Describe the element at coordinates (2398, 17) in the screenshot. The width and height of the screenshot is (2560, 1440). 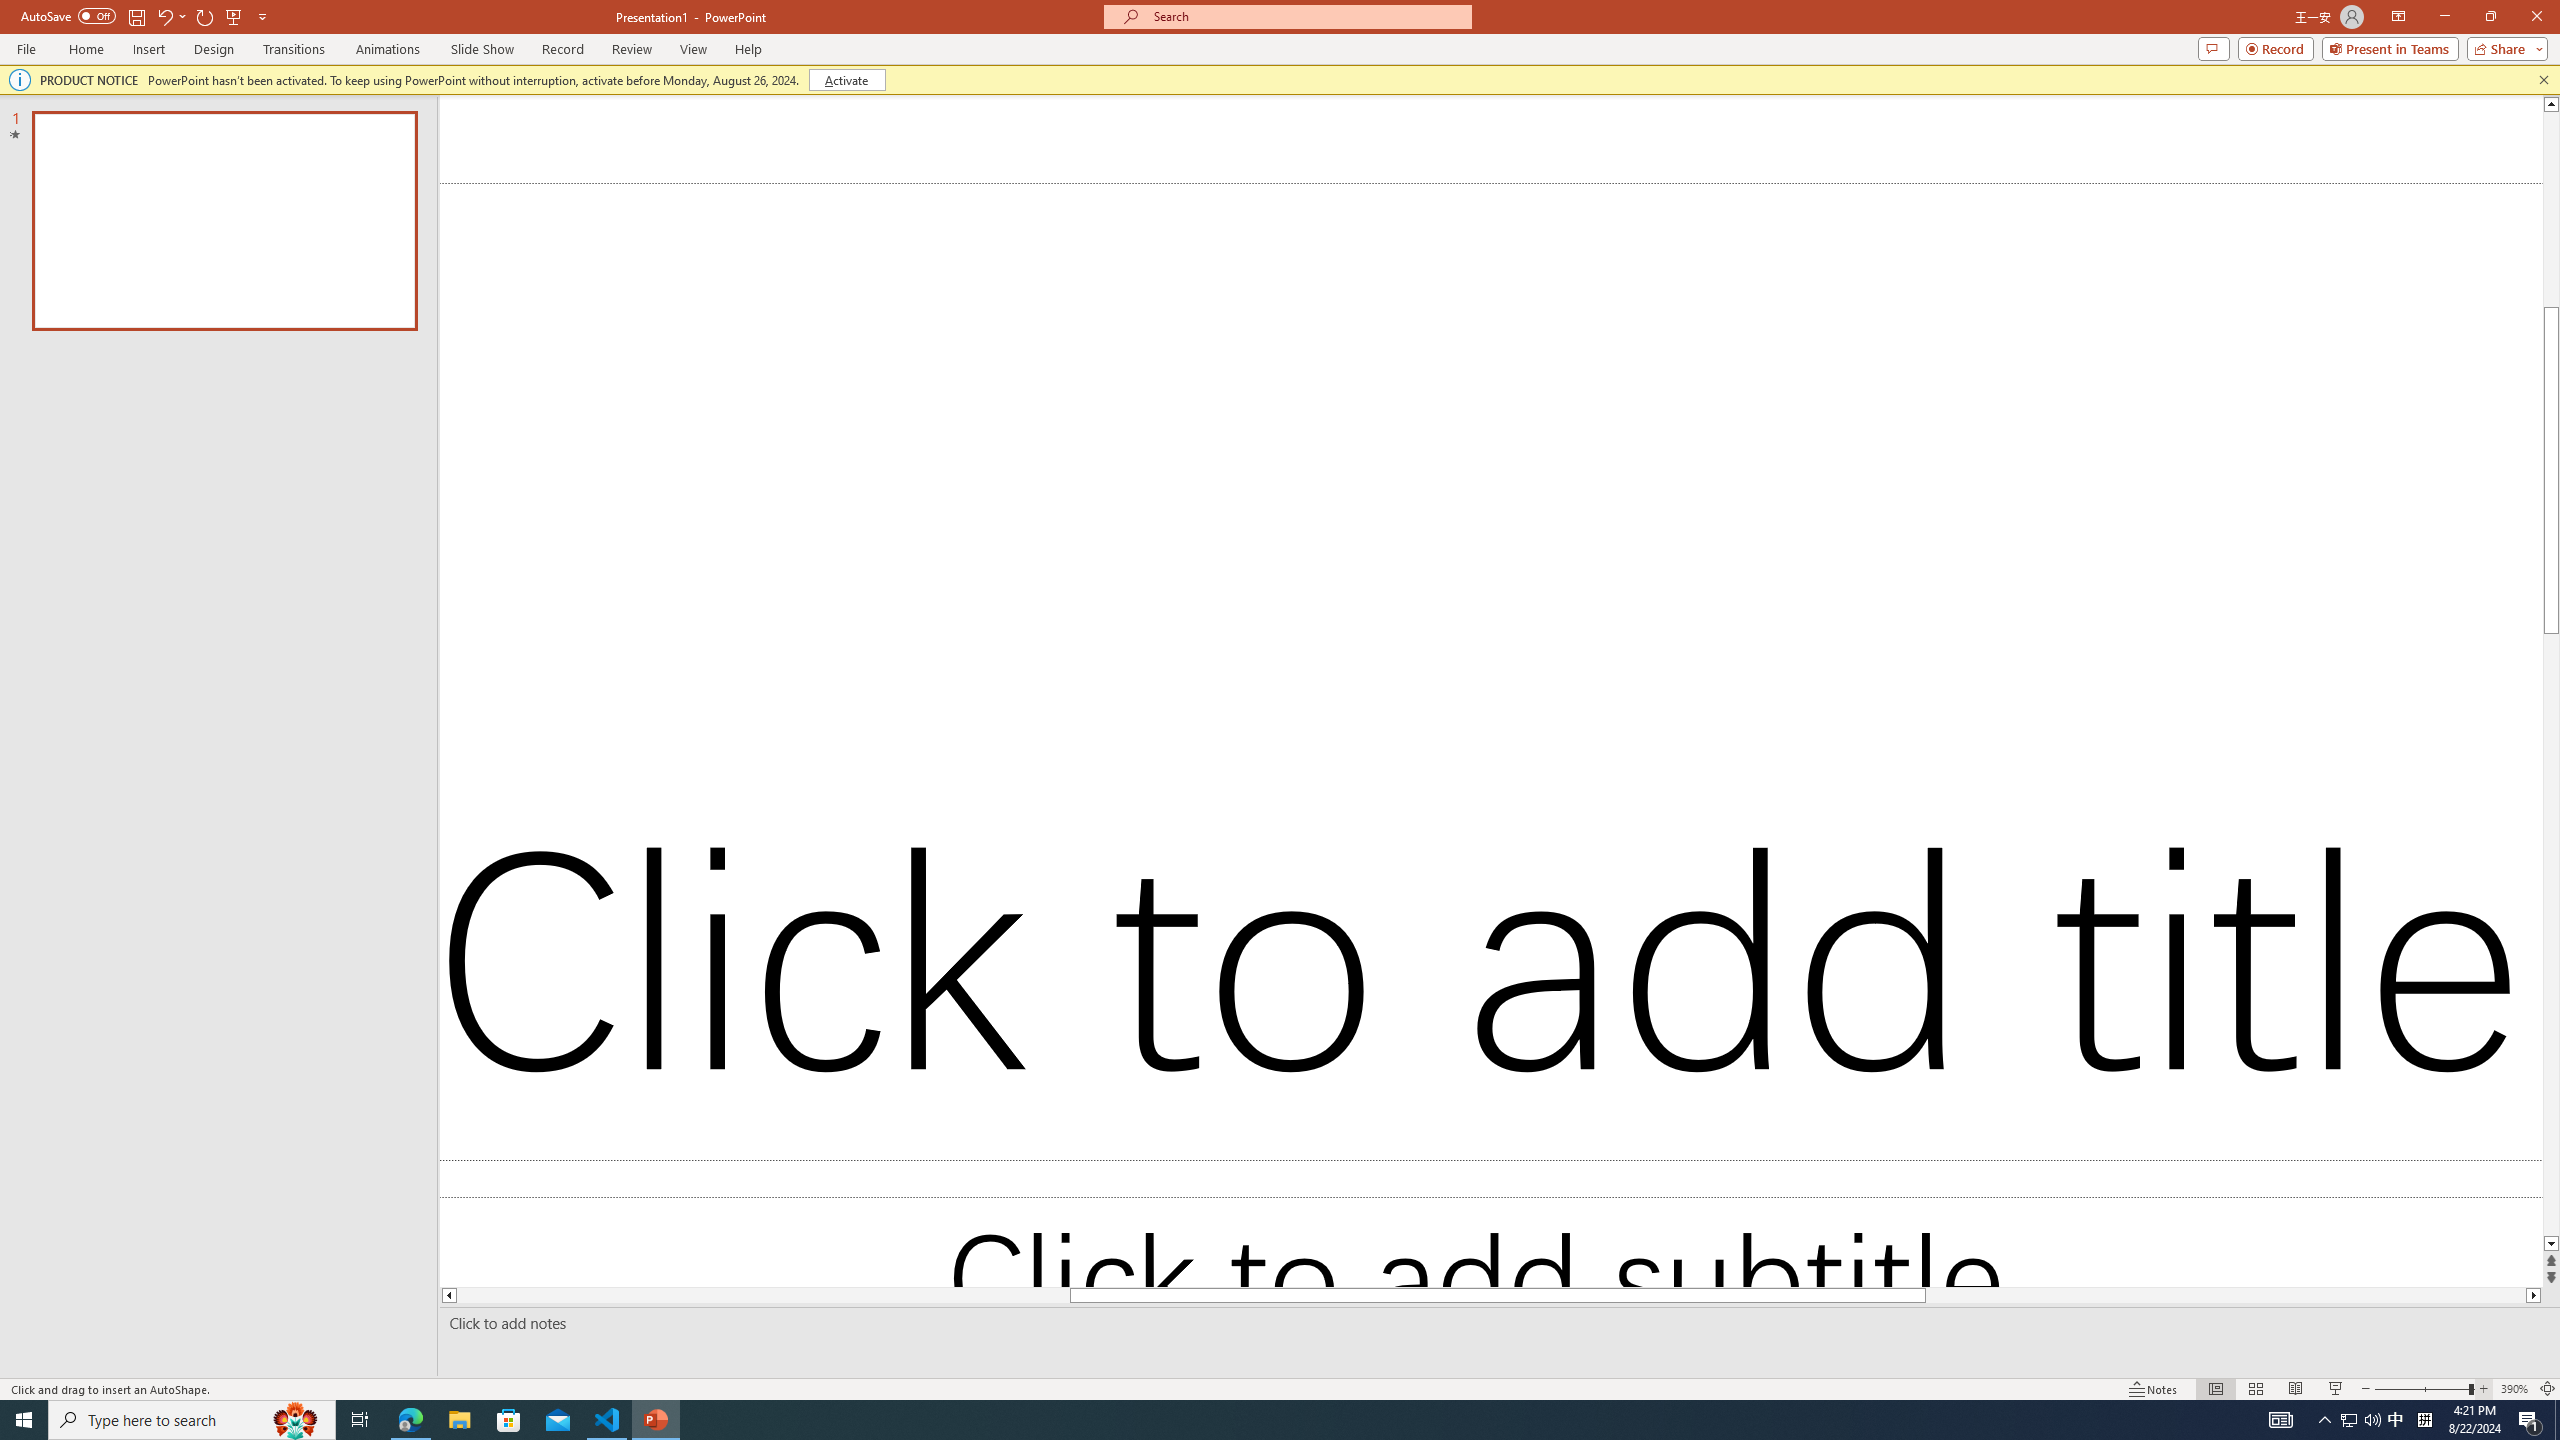
I see `Ribbon Display Options` at that location.